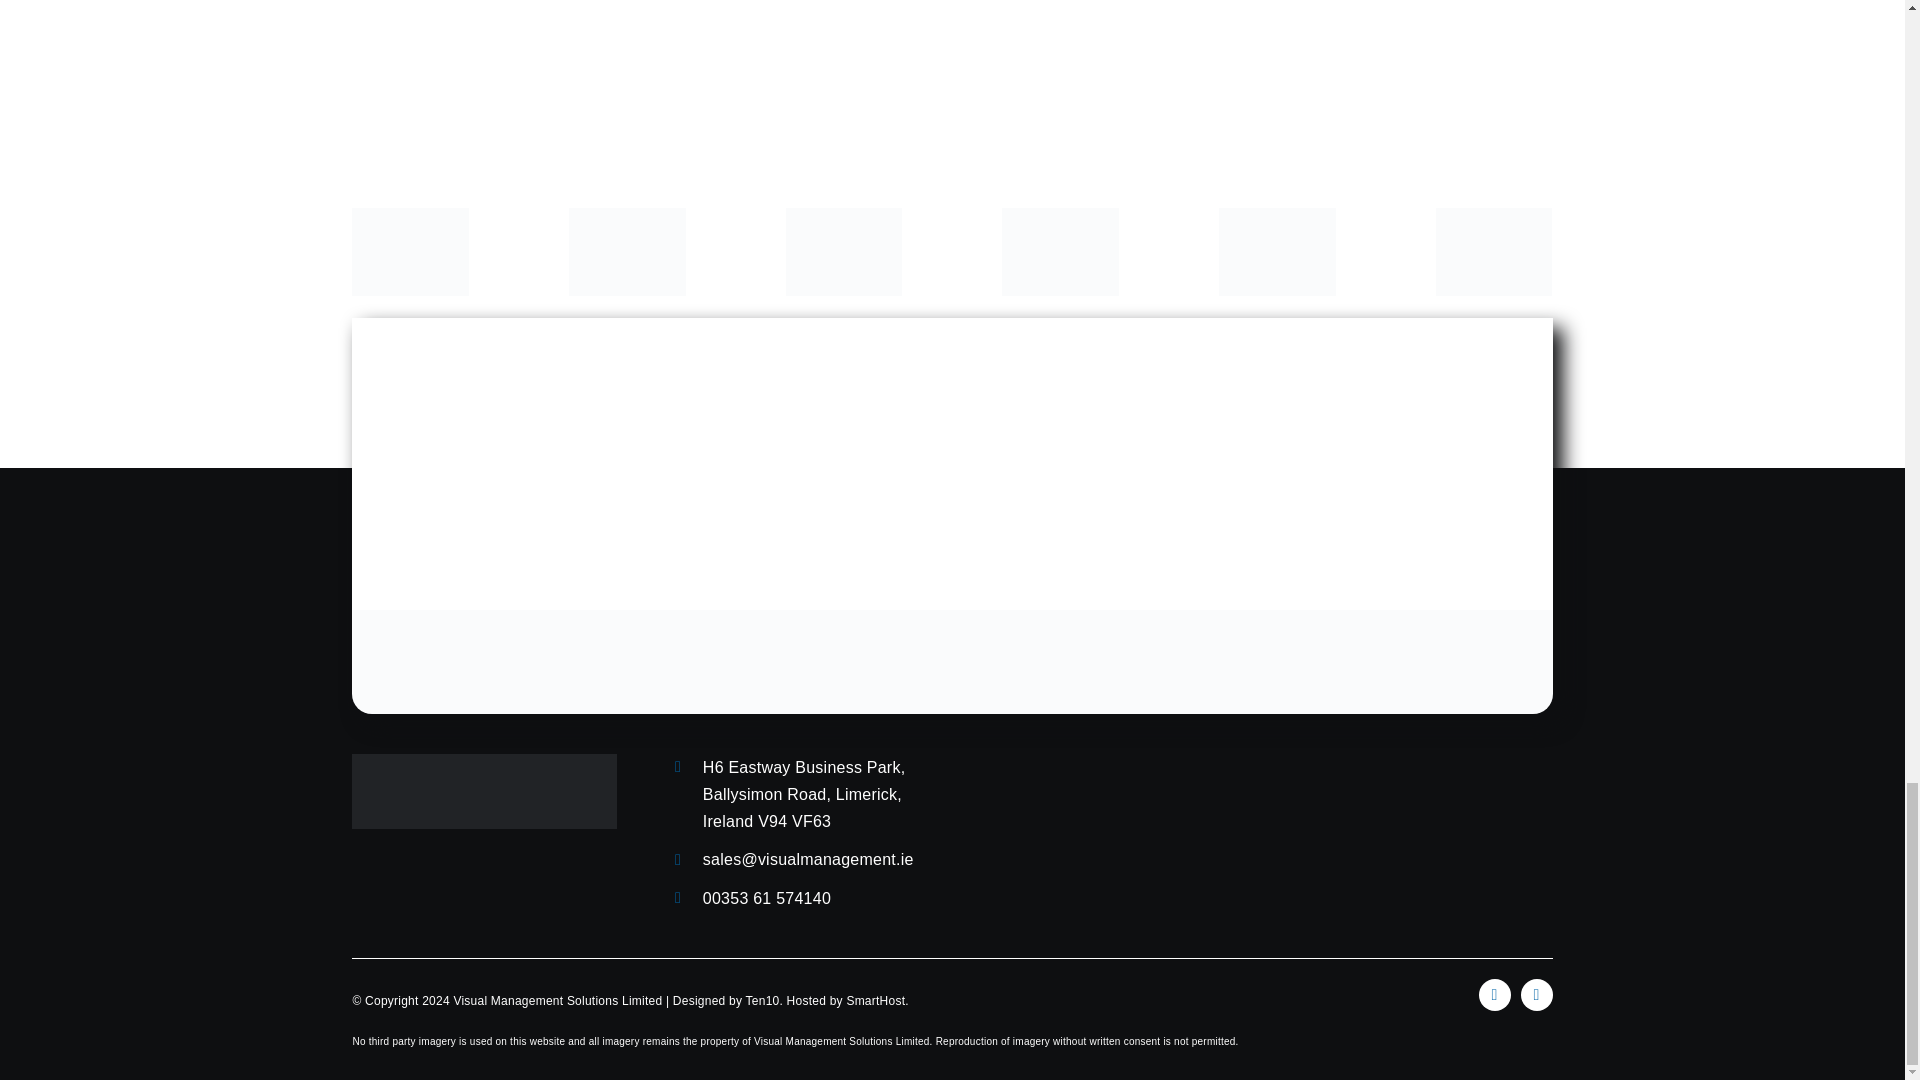 This screenshot has width=1920, height=1080. Describe the element at coordinates (1494, 994) in the screenshot. I see `LinkedIn` at that location.